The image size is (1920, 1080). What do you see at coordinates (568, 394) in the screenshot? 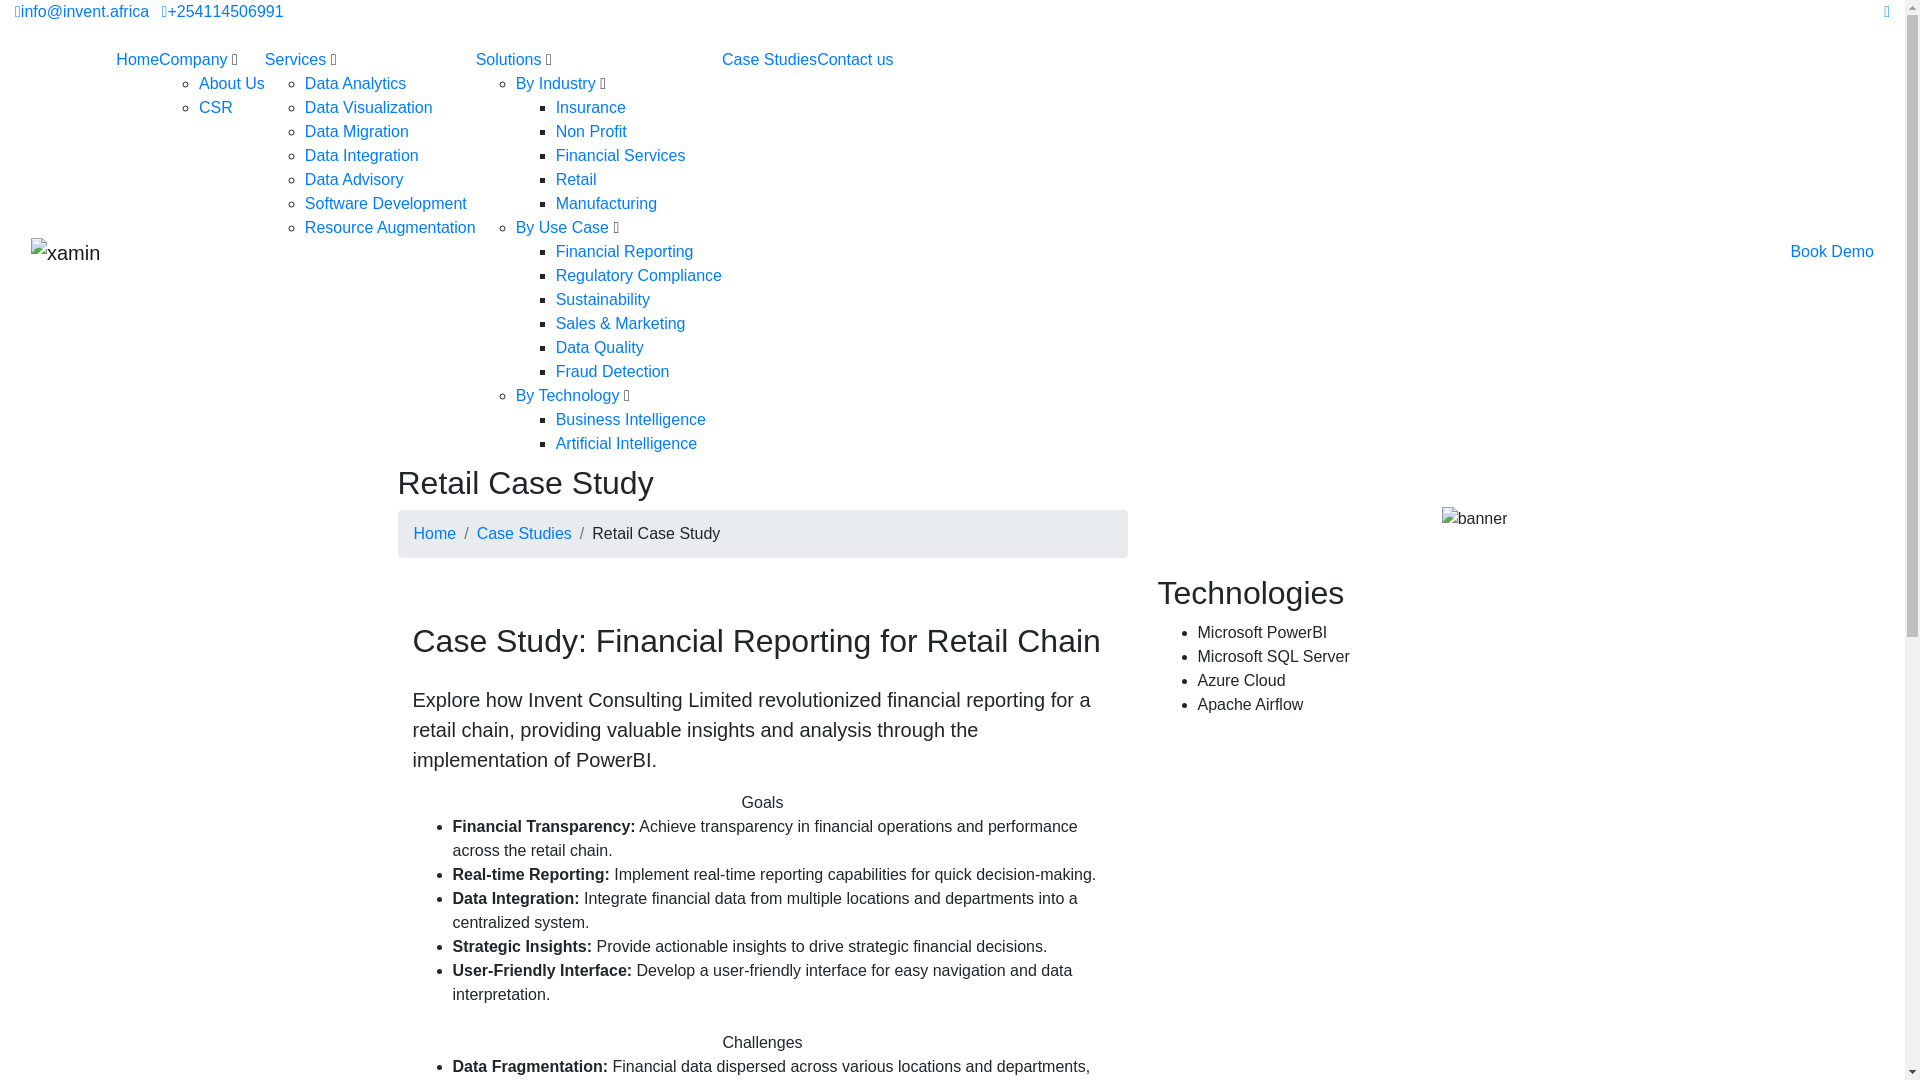
I see `By Technology` at bounding box center [568, 394].